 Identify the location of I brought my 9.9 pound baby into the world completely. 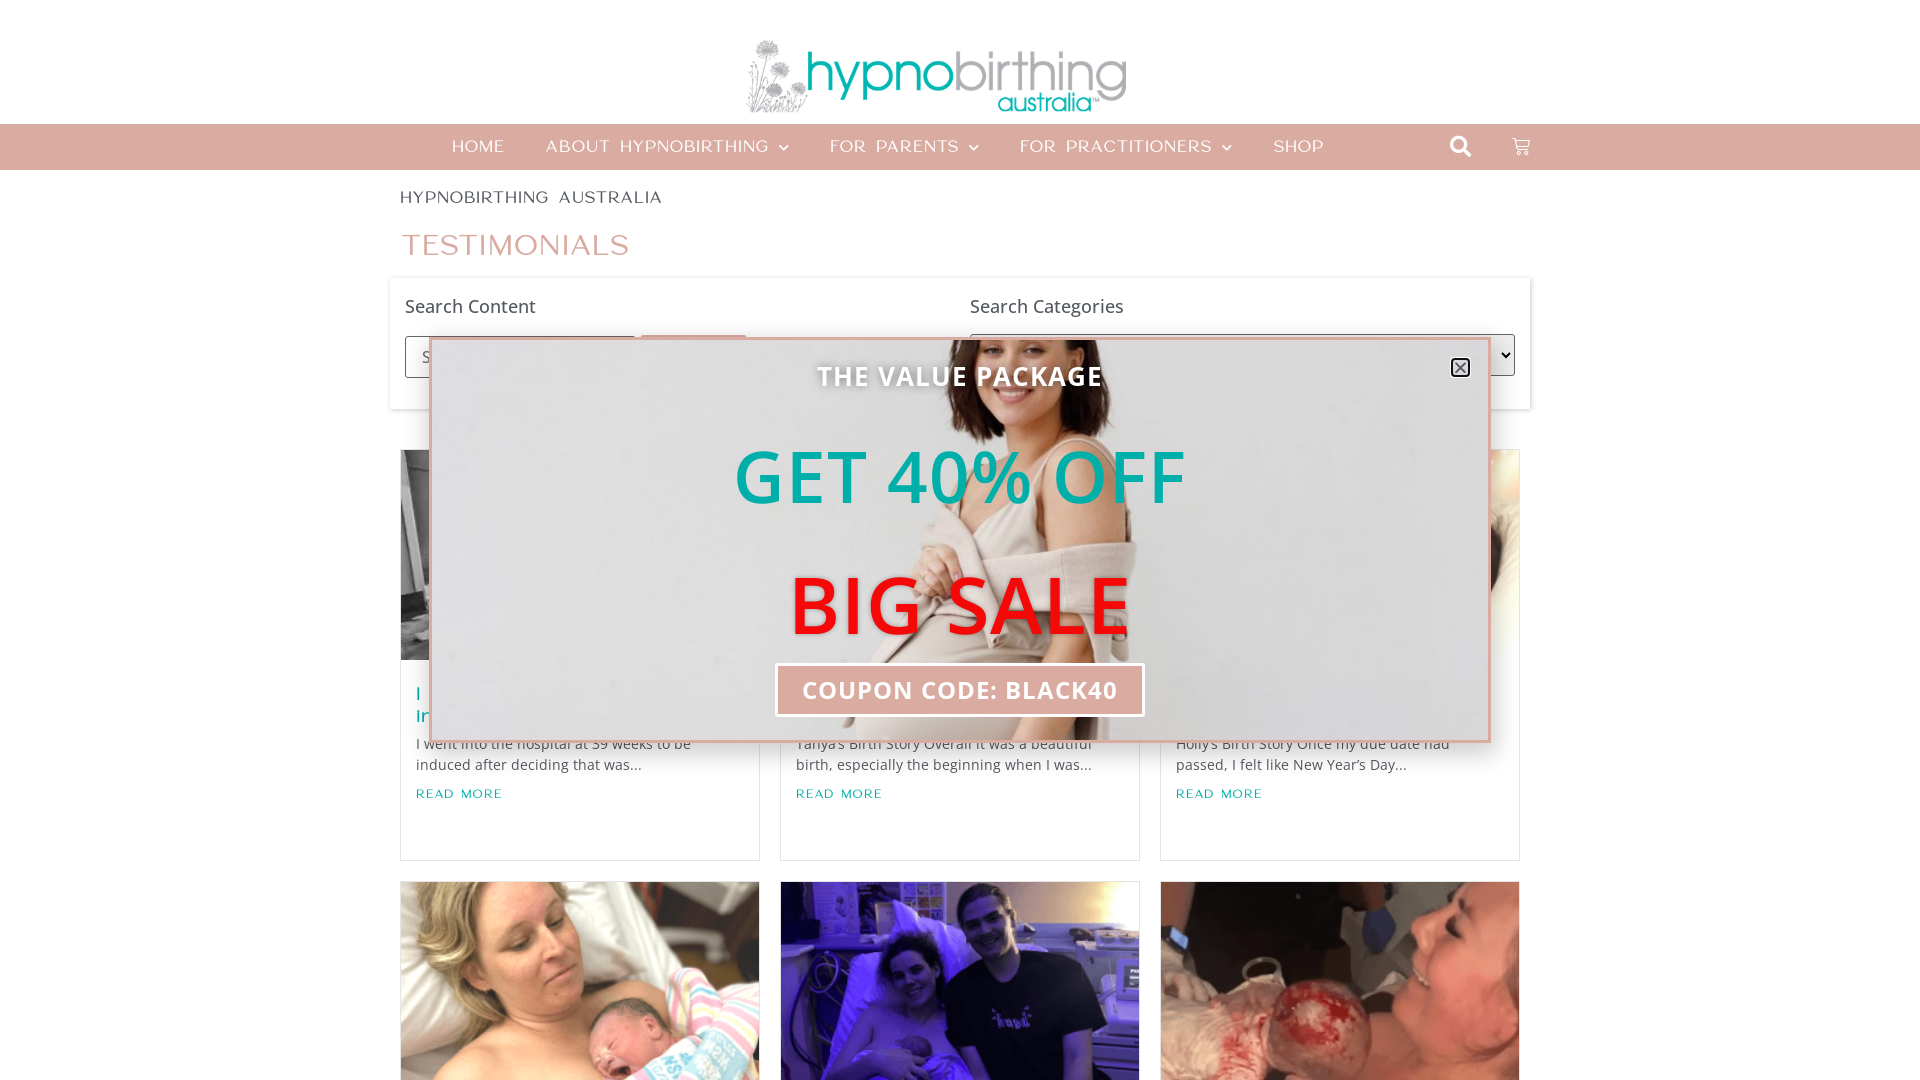
(574, 706).